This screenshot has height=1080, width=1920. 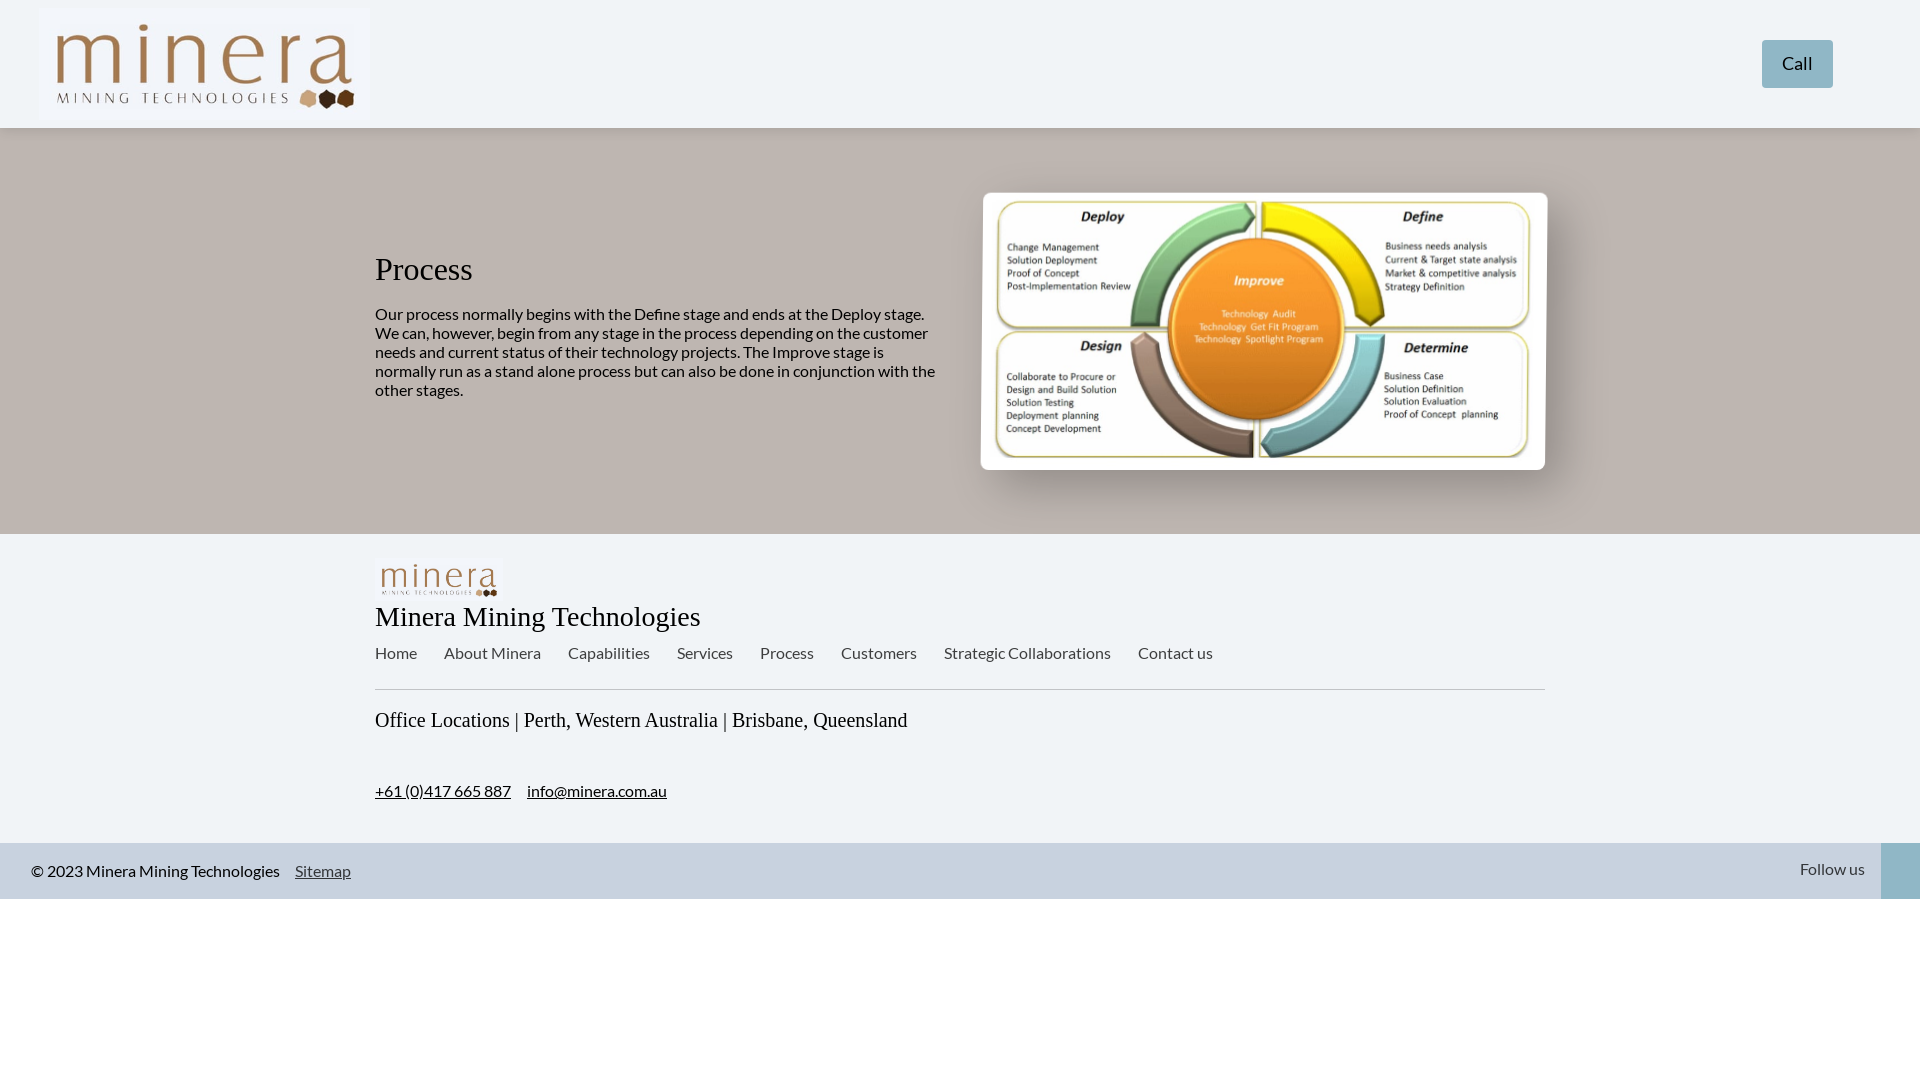 What do you see at coordinates (609, 652) in the screenshot?
I see `Capabilities` at bounding box center [609, 652].